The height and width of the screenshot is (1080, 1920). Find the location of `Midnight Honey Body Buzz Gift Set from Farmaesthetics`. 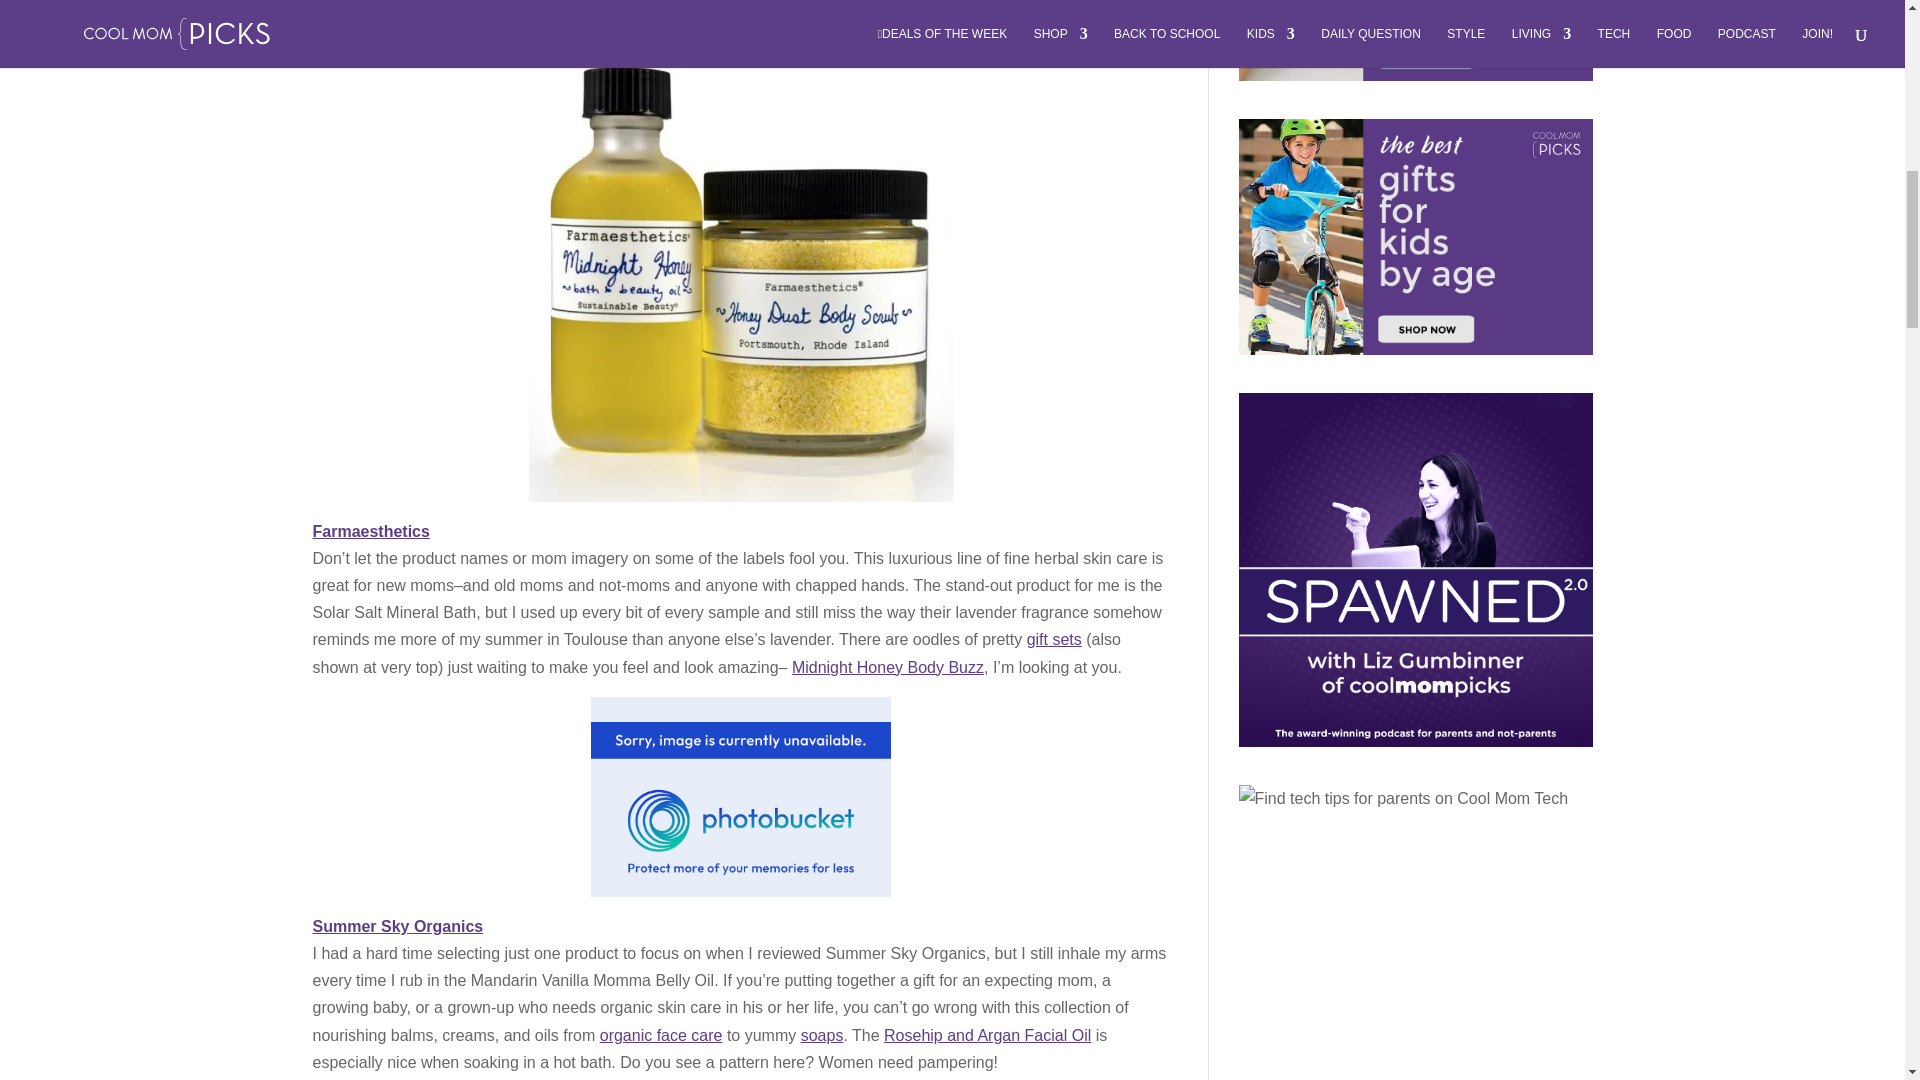

Midnight Honey Body Buzz Gift Set from Farmaesthetics is located at coordinates (887, 667).